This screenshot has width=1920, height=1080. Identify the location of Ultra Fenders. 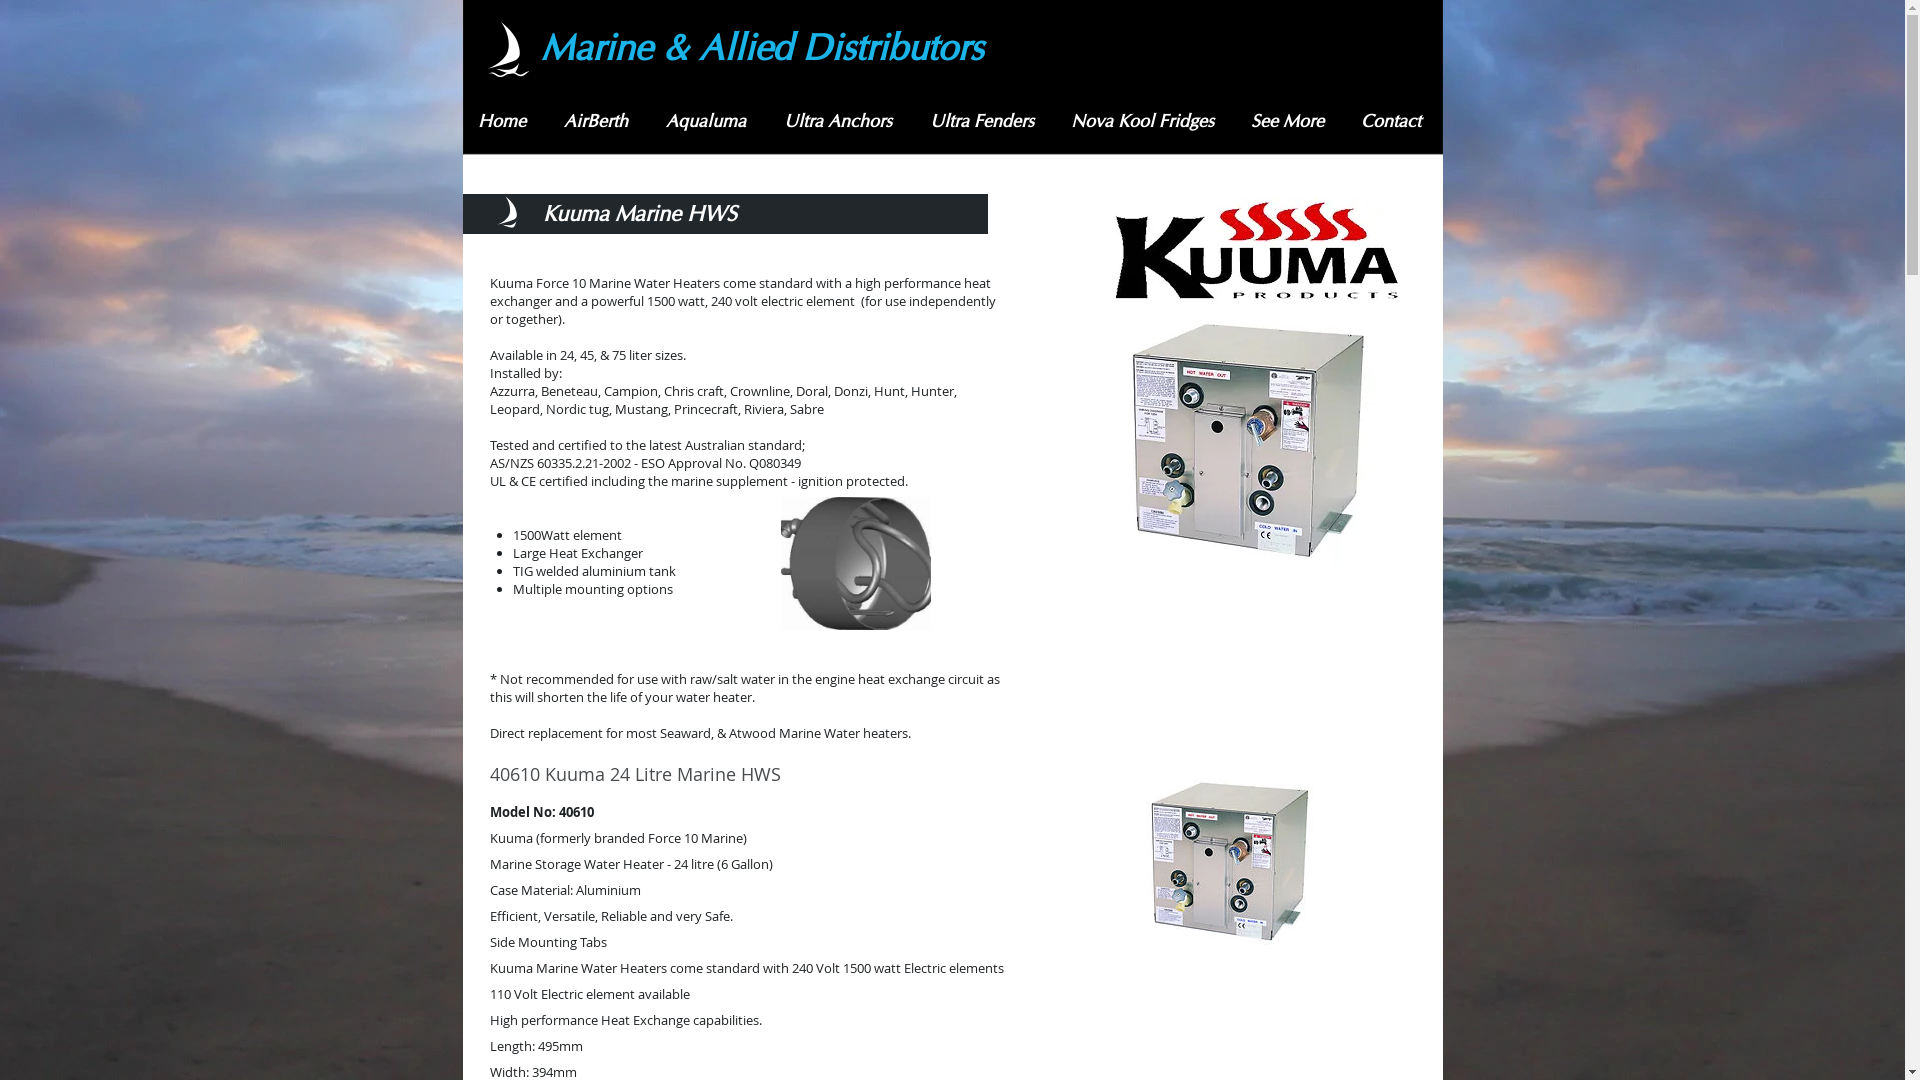
(984, 122).